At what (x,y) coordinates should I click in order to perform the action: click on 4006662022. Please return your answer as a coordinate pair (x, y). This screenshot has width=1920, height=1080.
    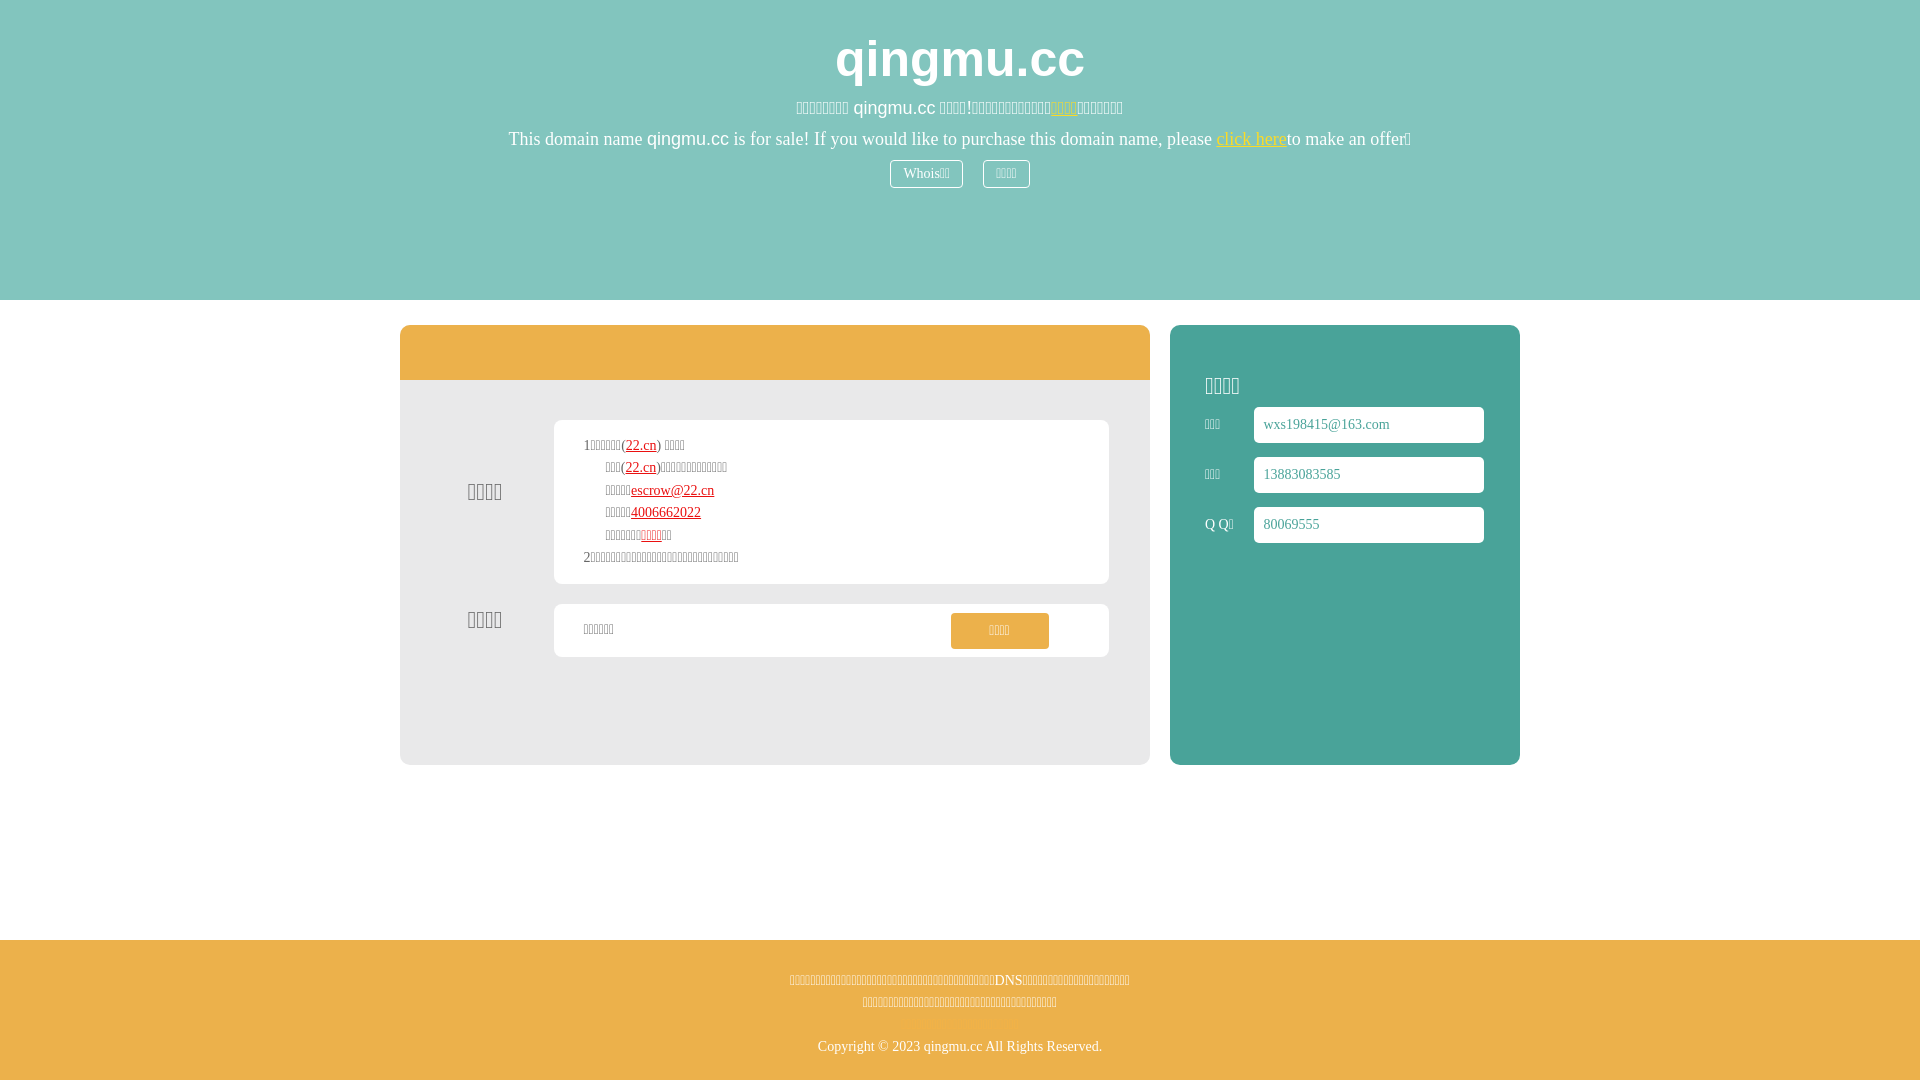
    Looking at the image, I should click on (666, 512).